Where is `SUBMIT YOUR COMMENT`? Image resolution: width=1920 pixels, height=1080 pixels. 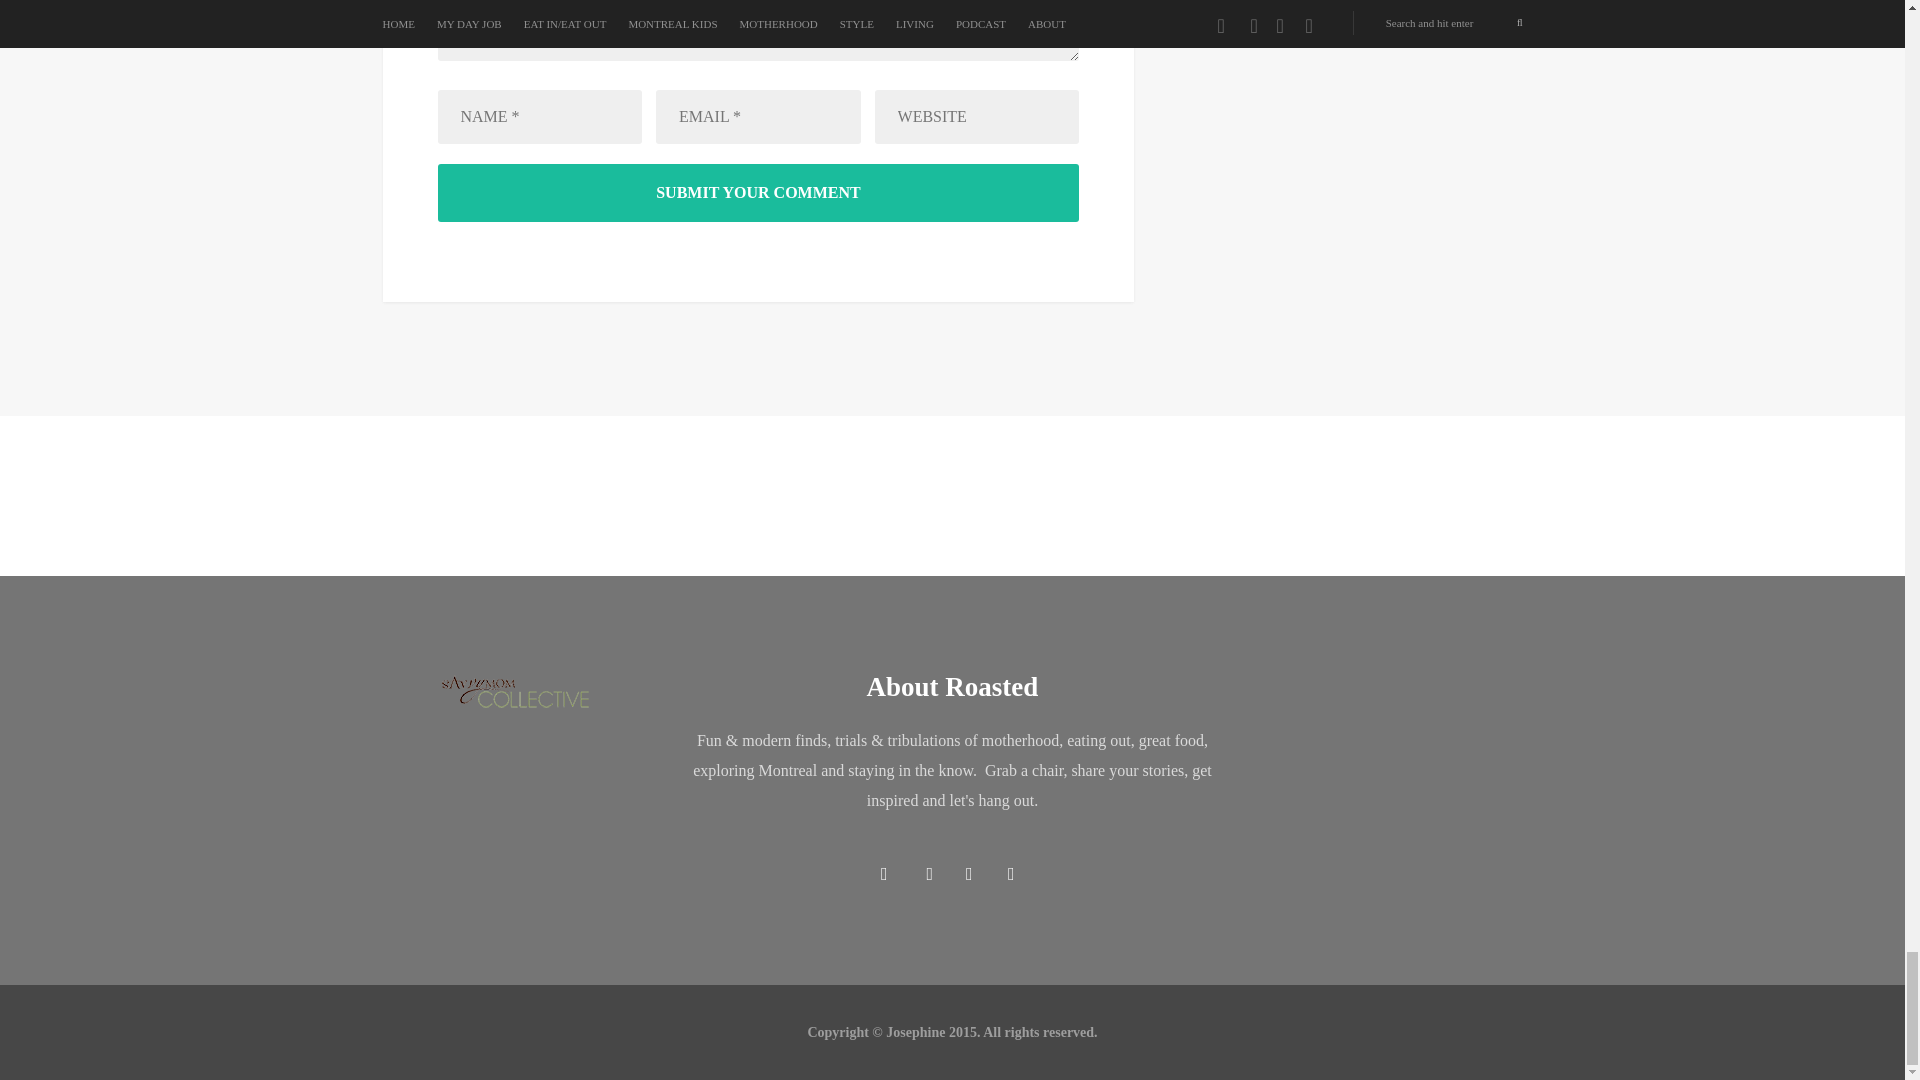
SUBMIT YOUR COMMENT is located at coordinates (758, 193).